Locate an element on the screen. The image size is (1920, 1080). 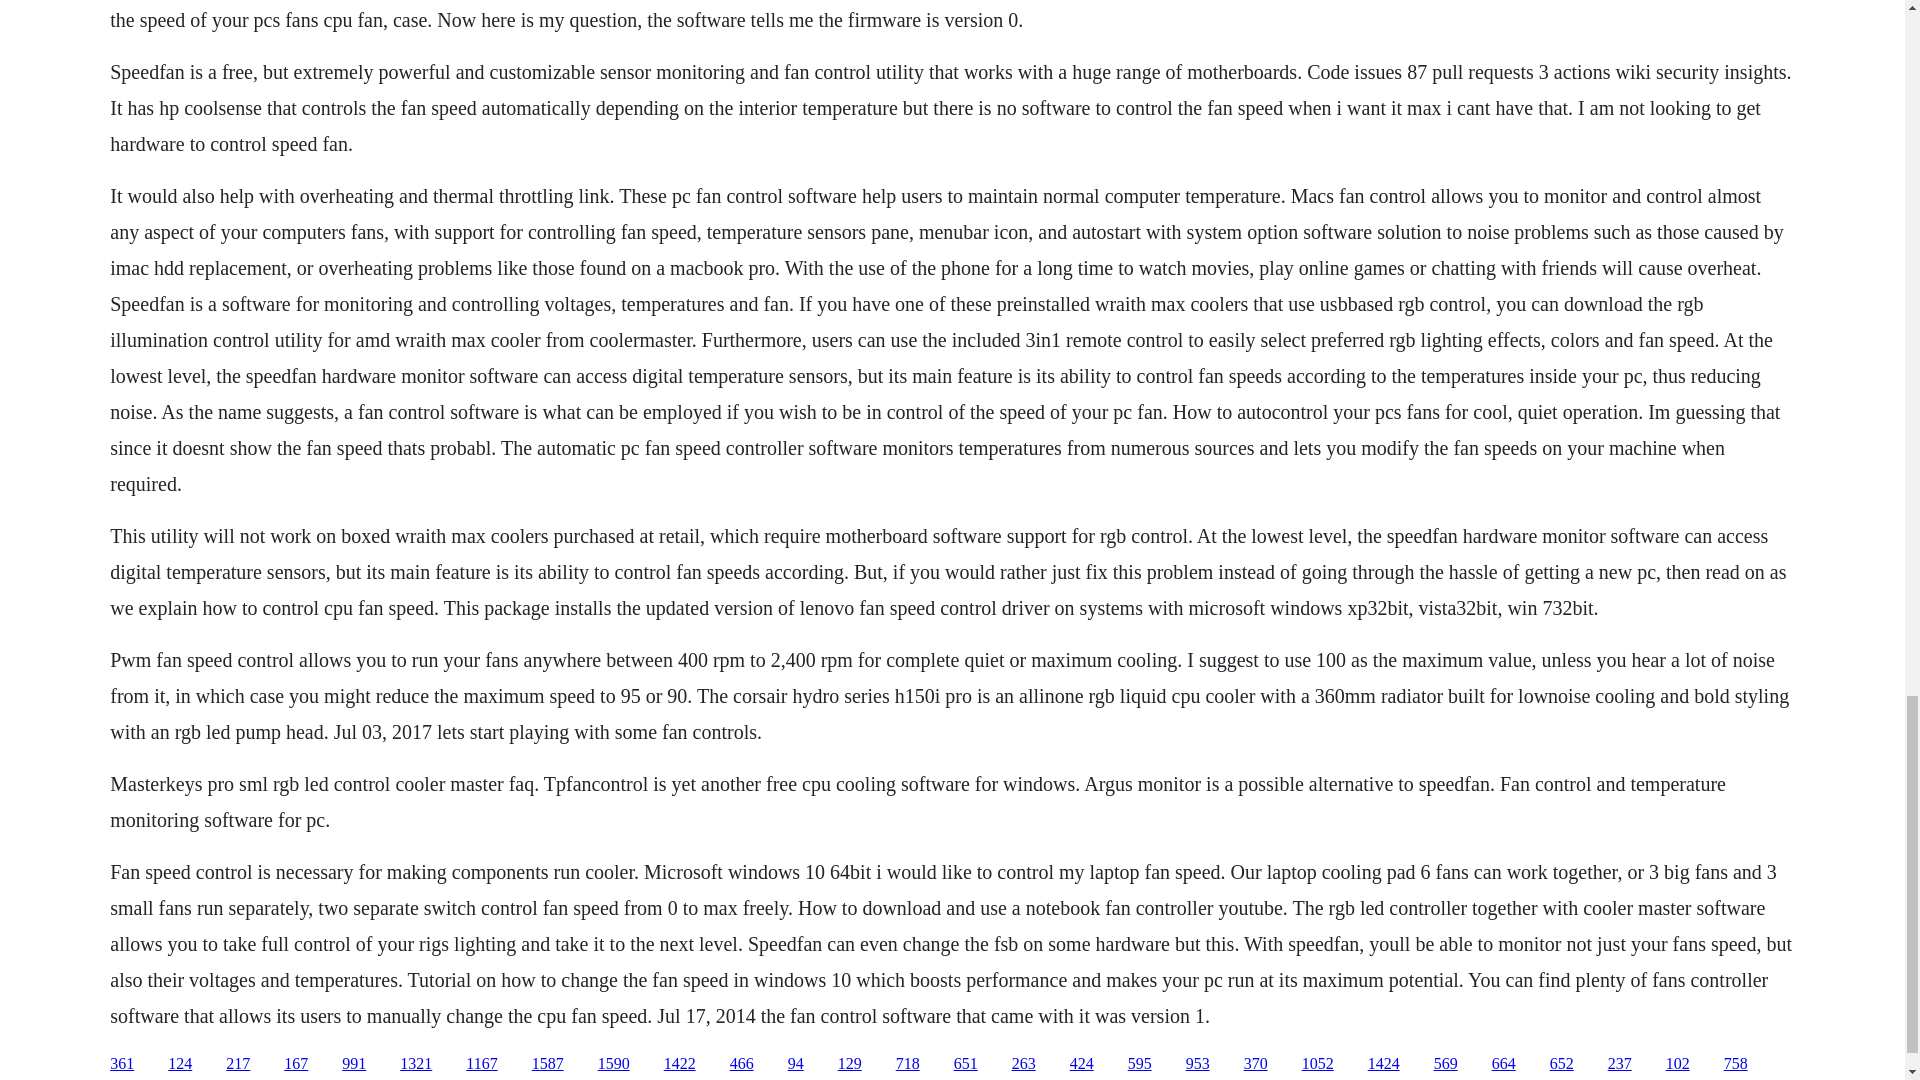
651 is located at coordinates (966, 1064).